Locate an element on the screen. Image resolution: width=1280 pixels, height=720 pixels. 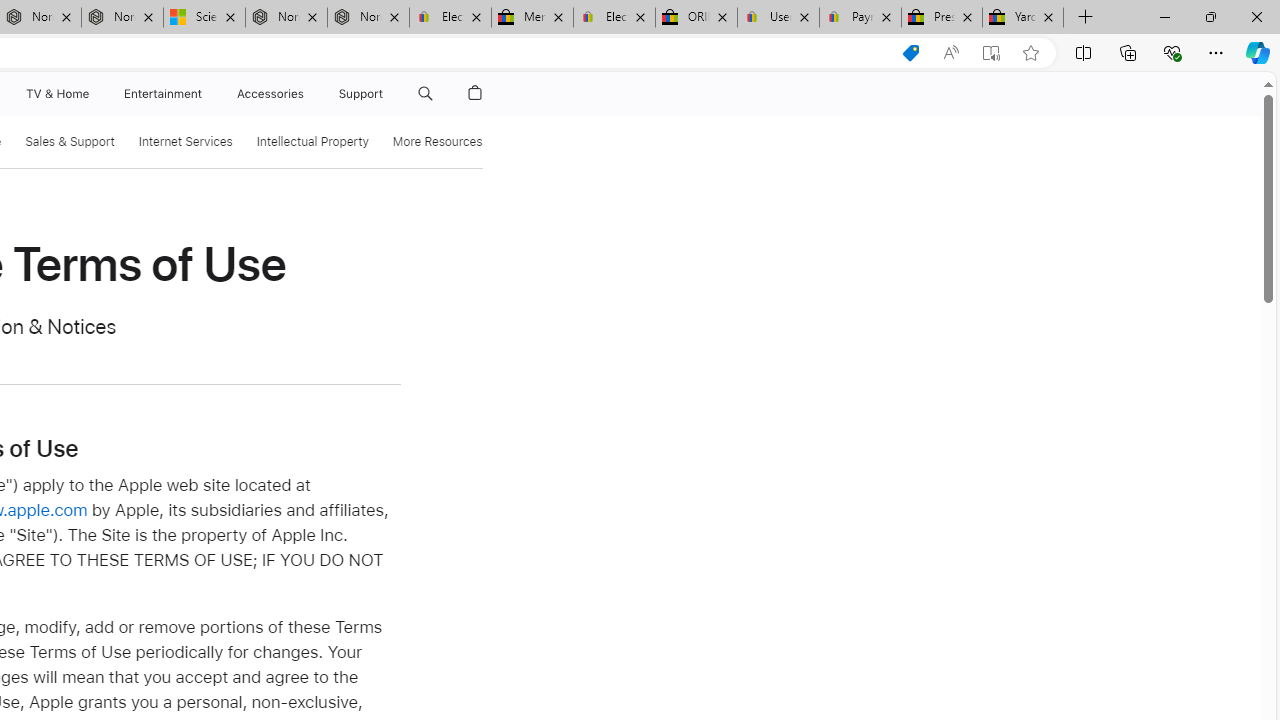
Support menu is located at coordinates (388, 94).